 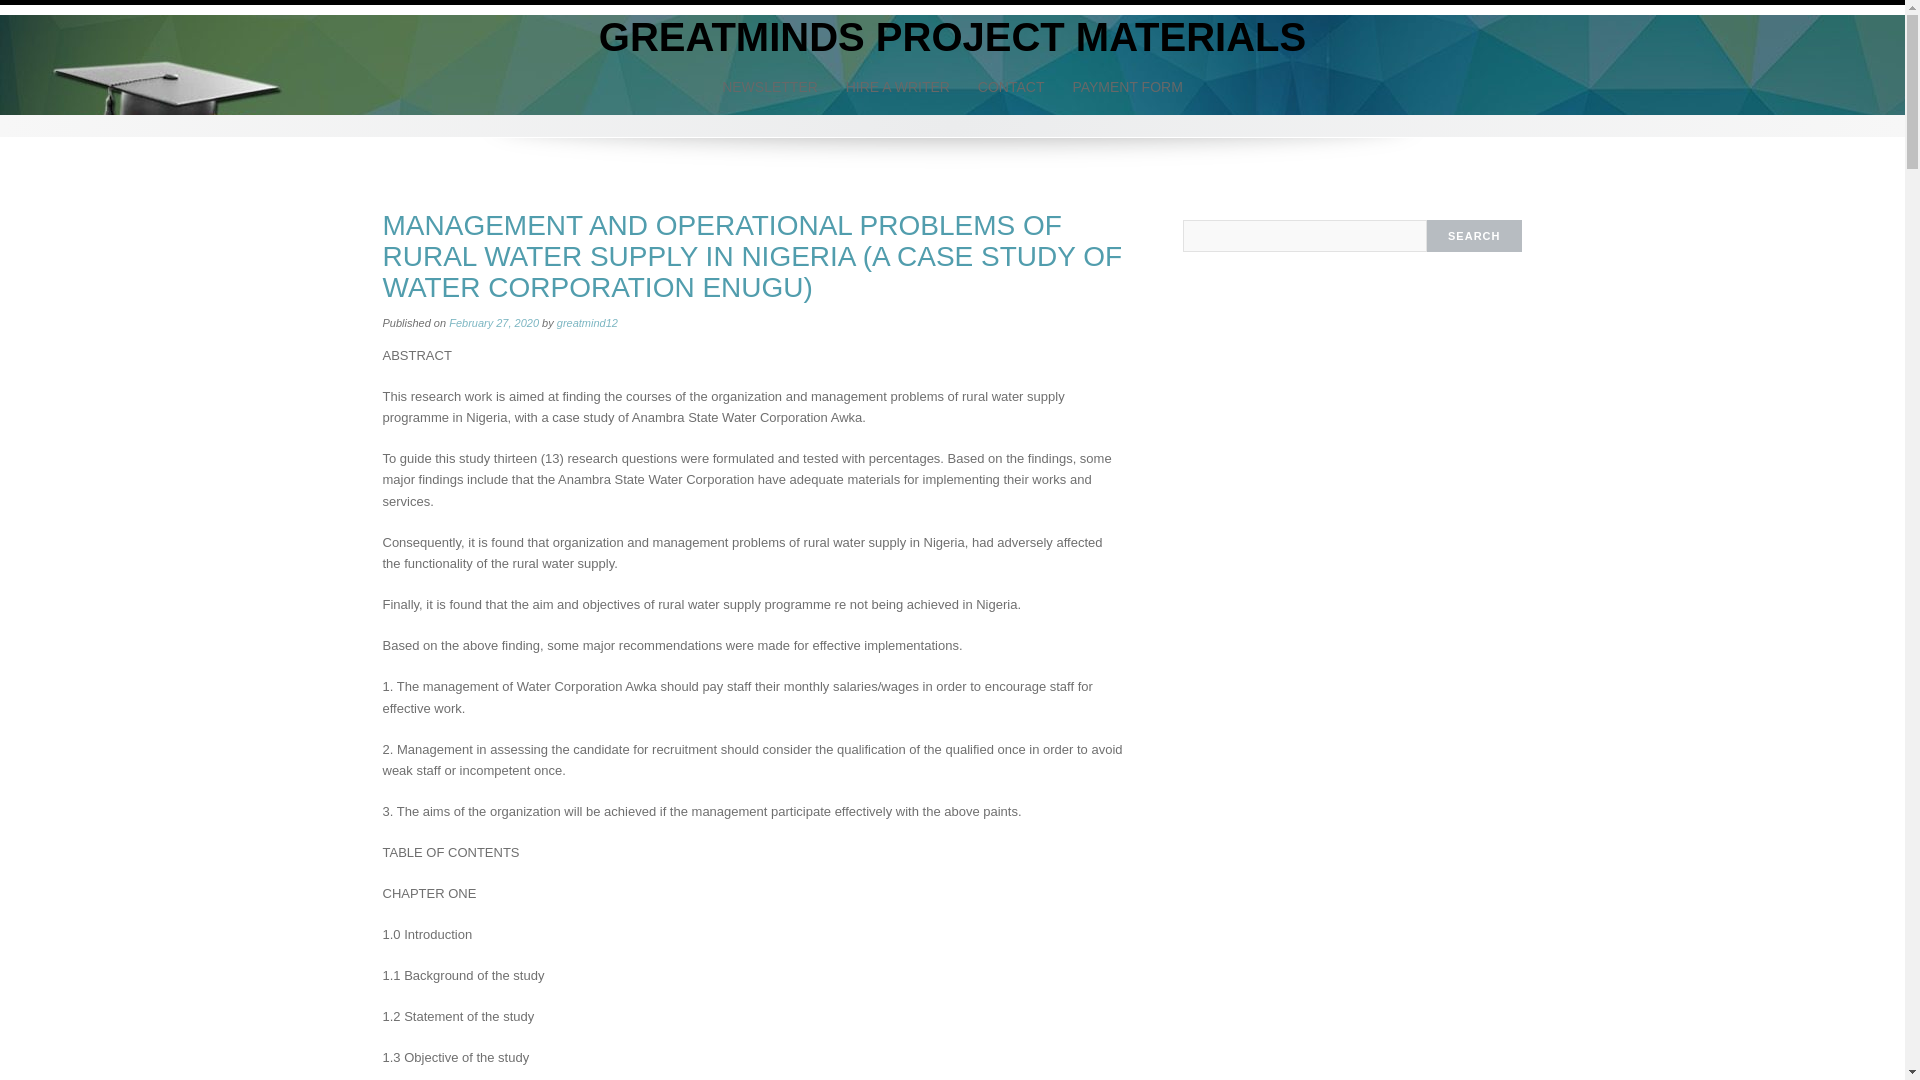 What do you see at coordinates (1474, 236) in the screenshot?
I see `Search` at bounding box center [1474, 236].